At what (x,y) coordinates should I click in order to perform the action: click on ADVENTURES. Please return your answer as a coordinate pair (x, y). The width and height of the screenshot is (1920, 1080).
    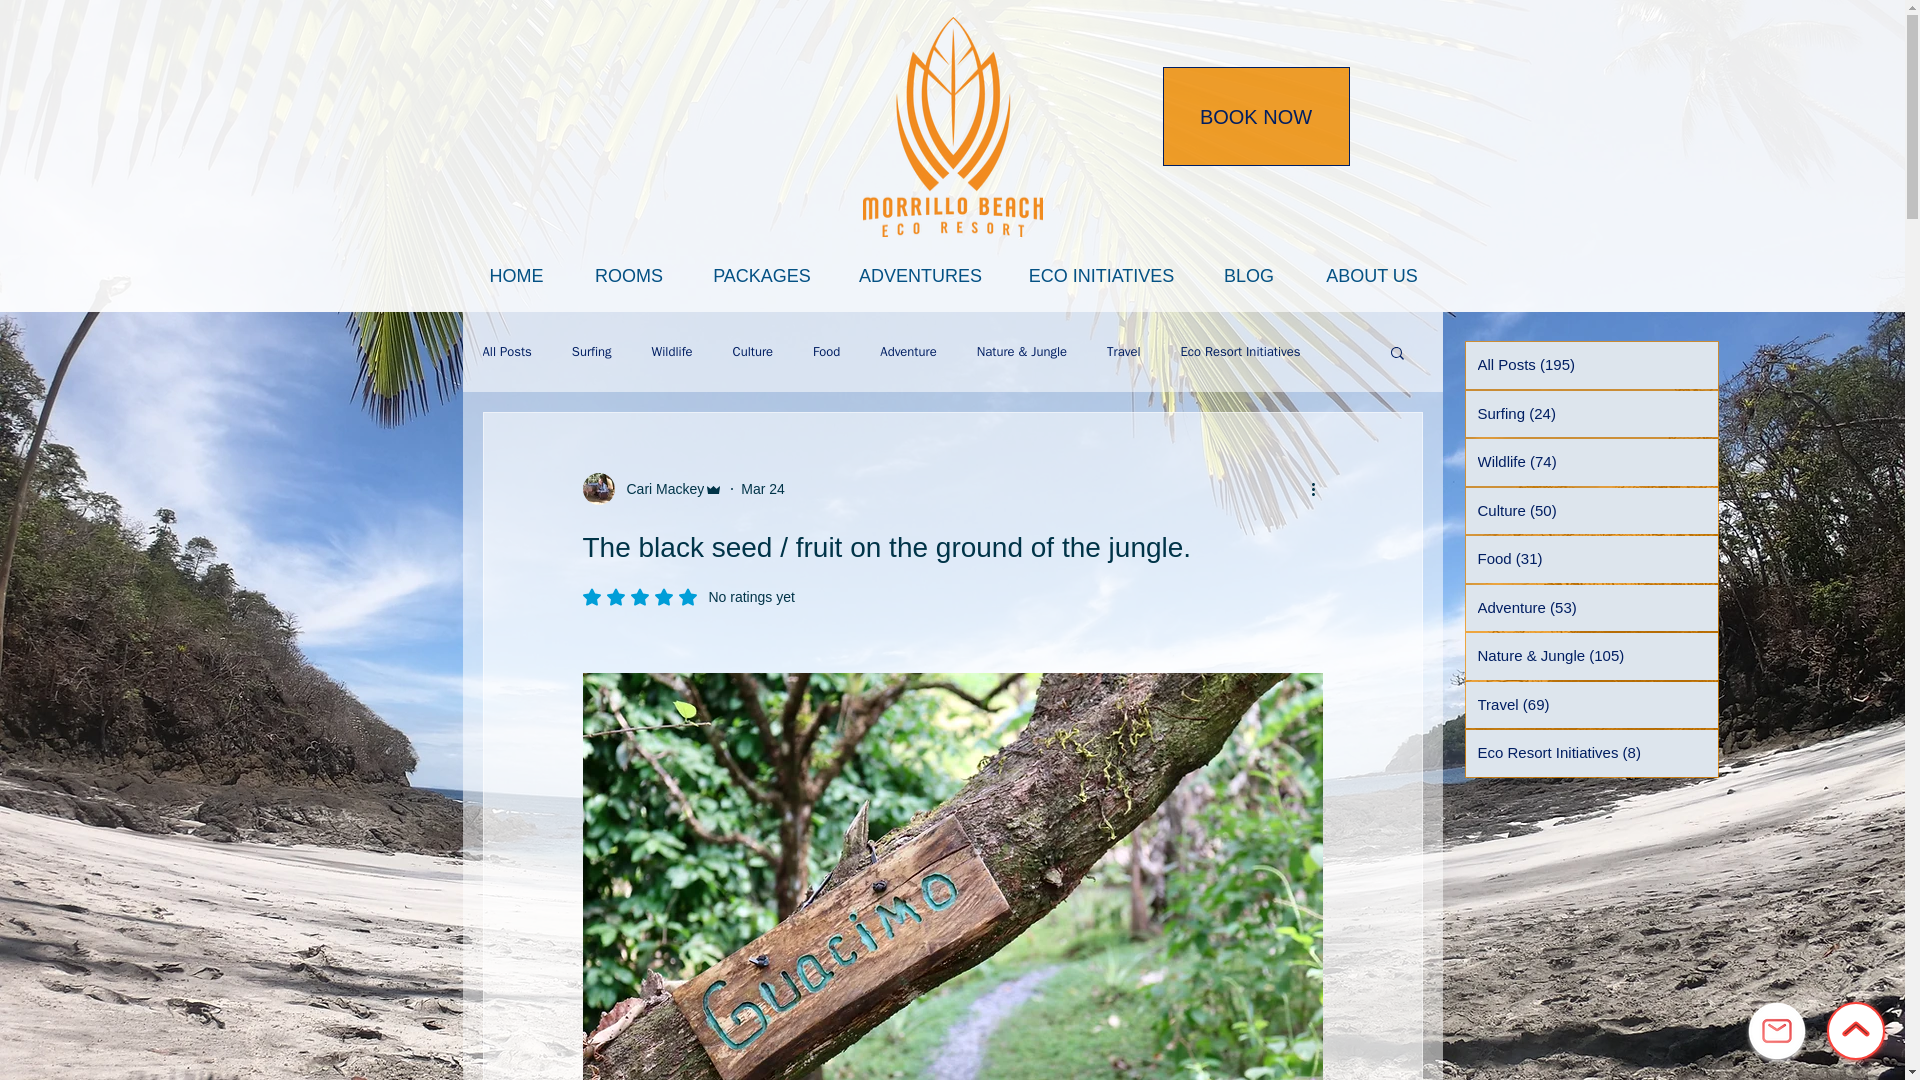
    Looking at the image, I should click on (920, 276).